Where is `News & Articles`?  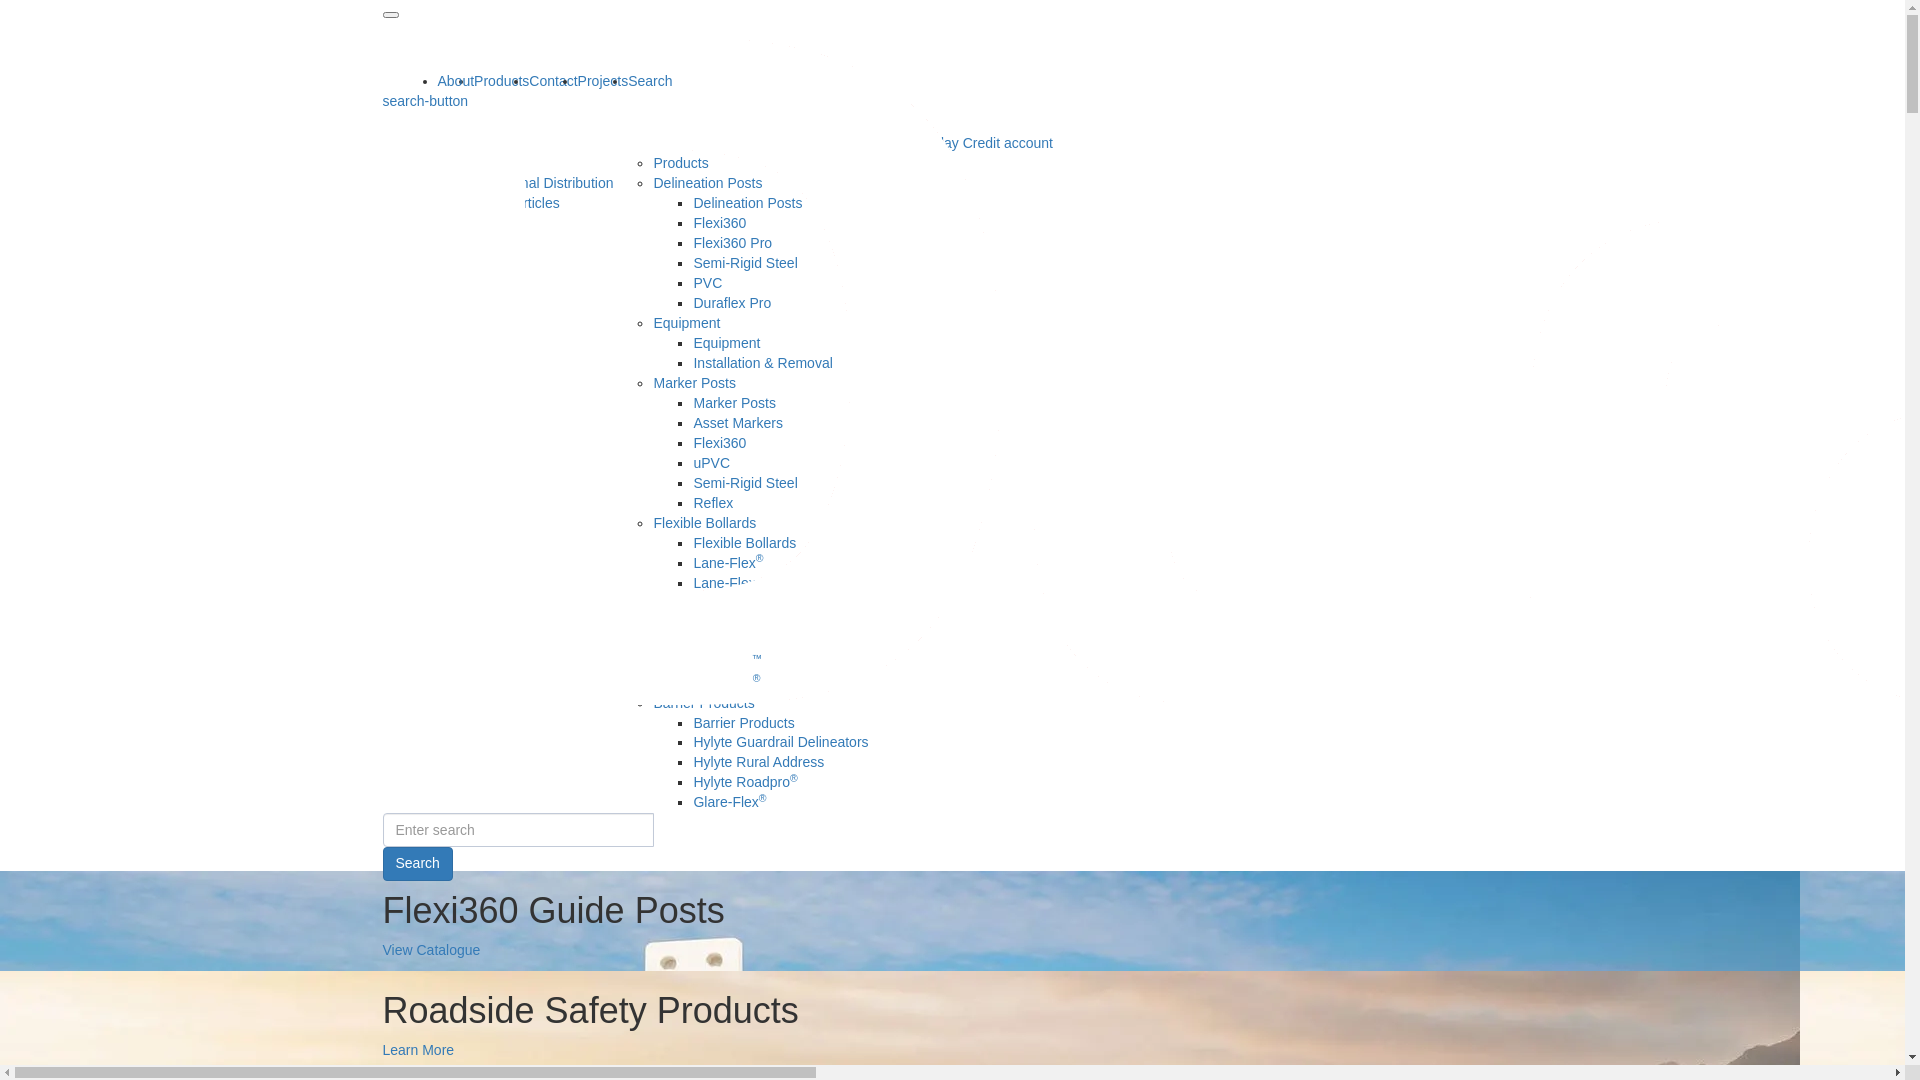
News & Articles is located at coordinates (510, 203).